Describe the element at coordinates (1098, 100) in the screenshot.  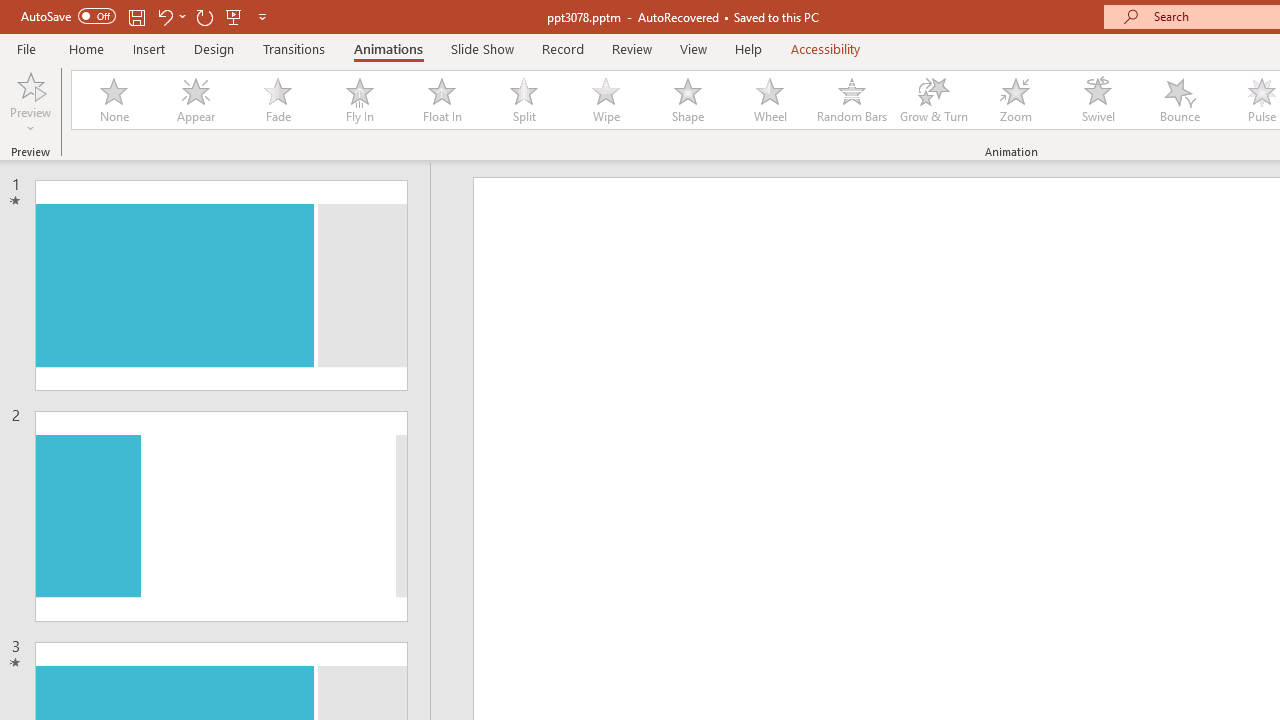
I see `Swivel` at that location.